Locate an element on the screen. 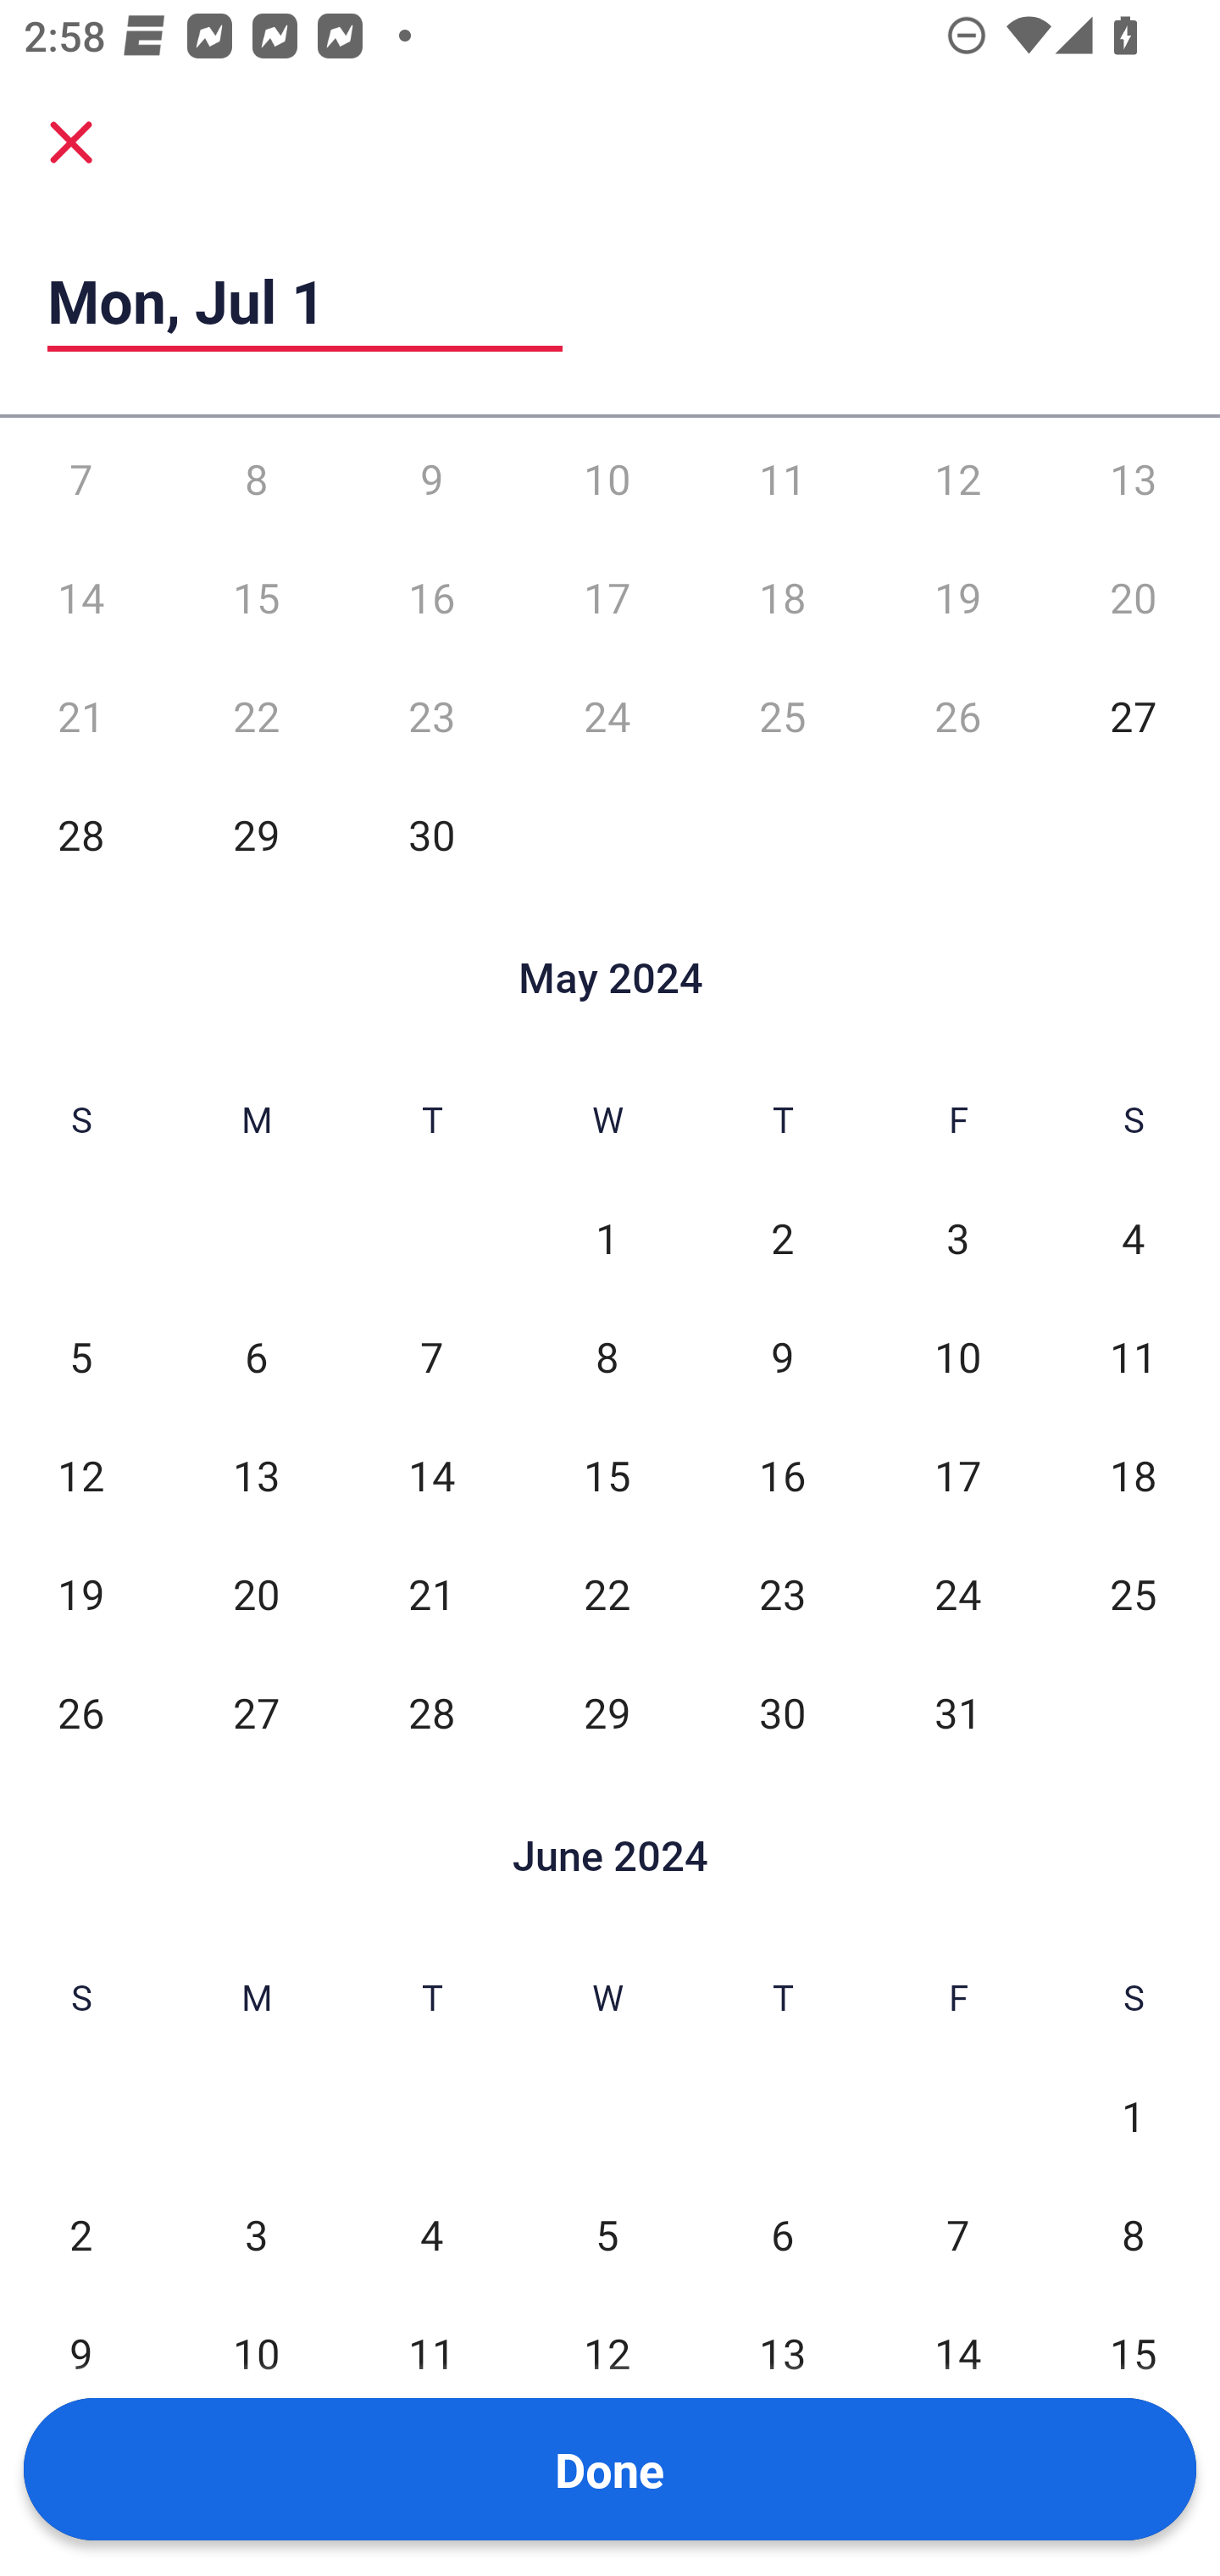  18 Thu, Apr 18, Not Selected is located at coordinates (782, 597).